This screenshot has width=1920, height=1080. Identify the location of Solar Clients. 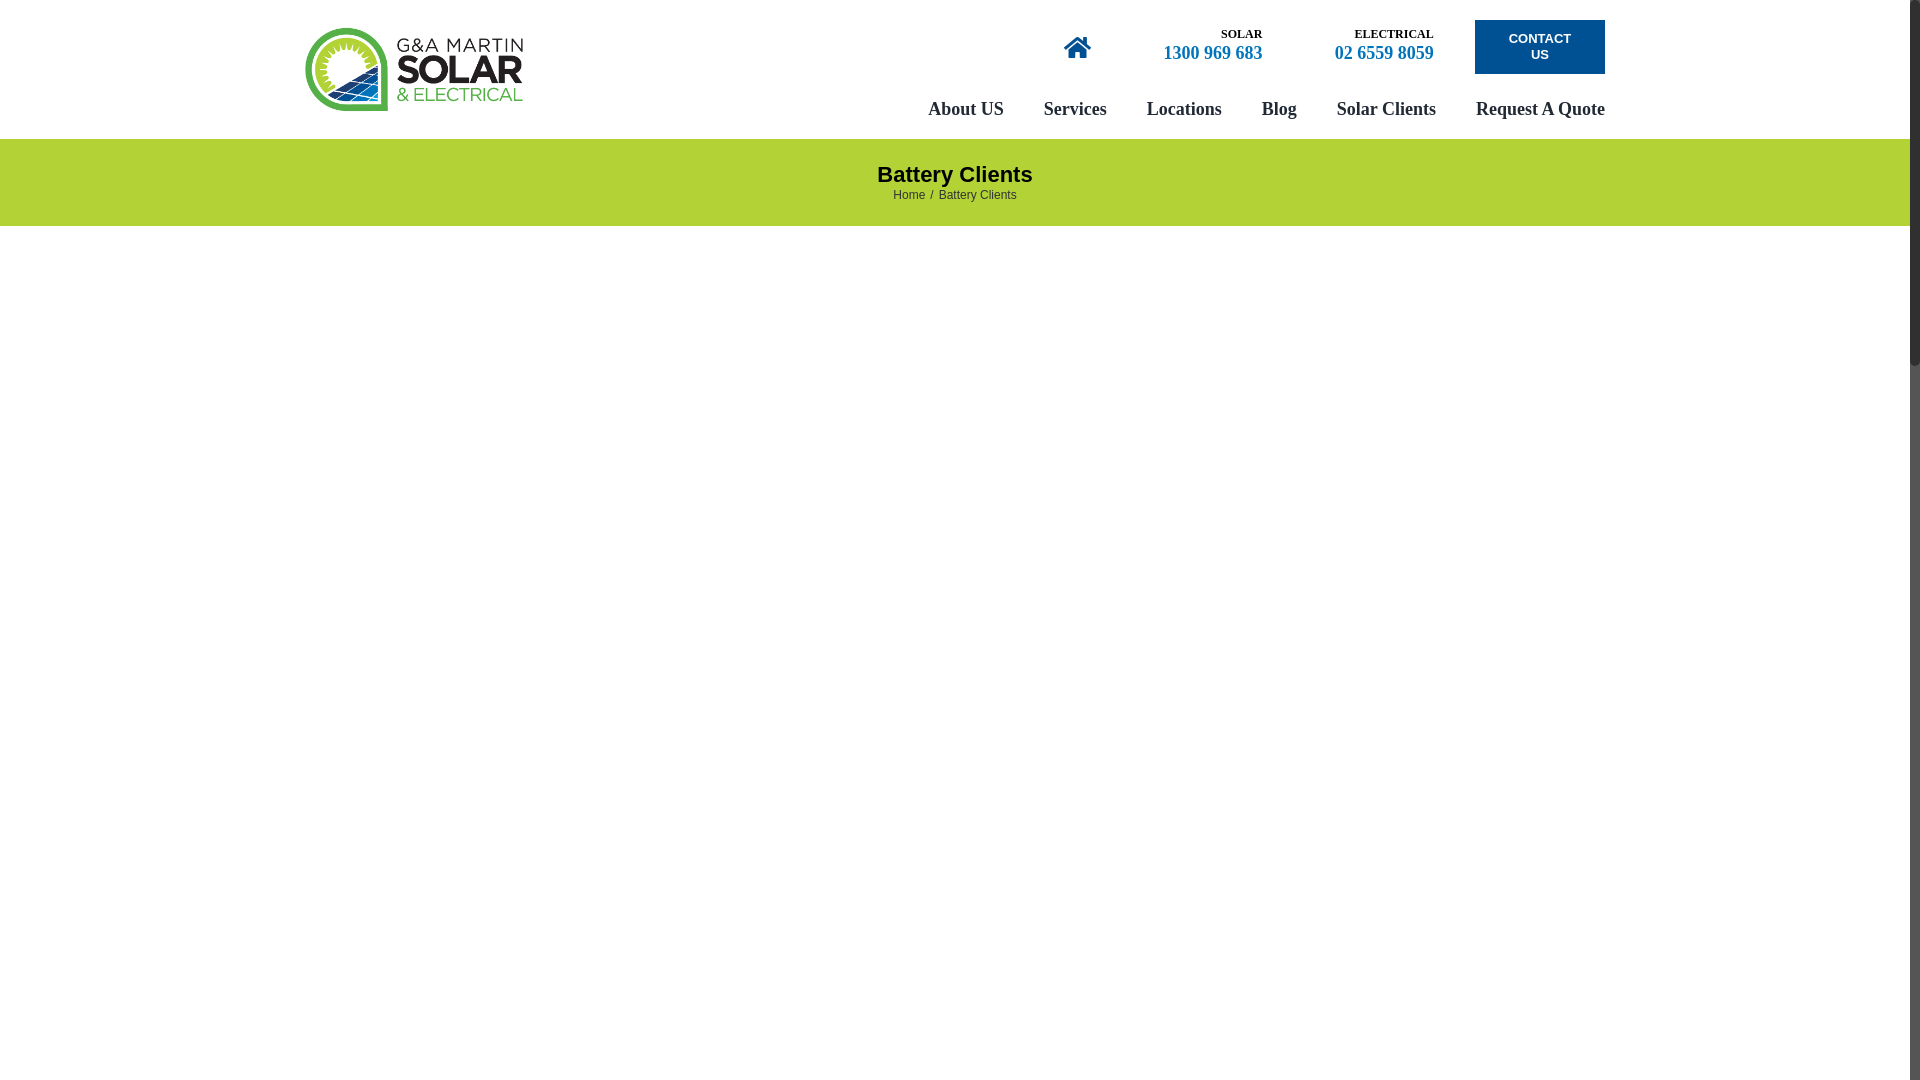
(1386, 110).